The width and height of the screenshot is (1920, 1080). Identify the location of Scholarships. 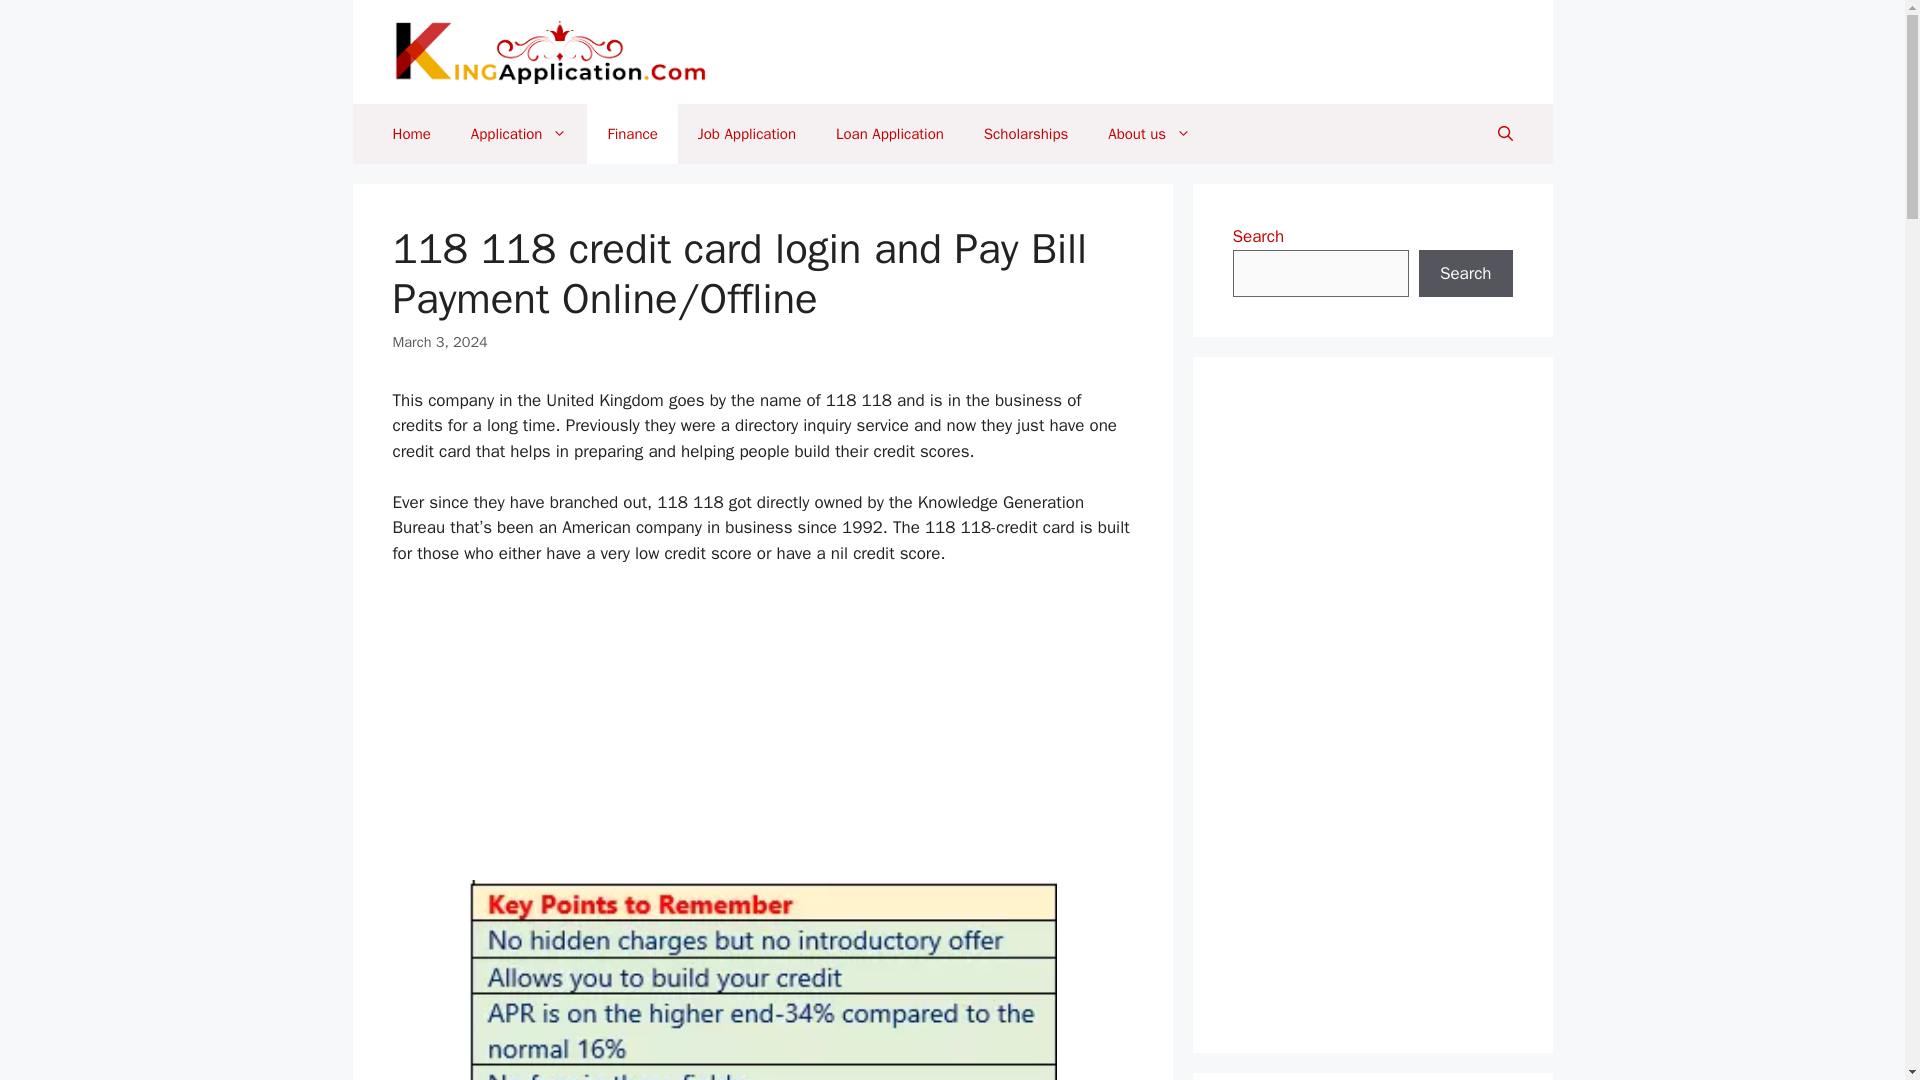
(1026, 134).